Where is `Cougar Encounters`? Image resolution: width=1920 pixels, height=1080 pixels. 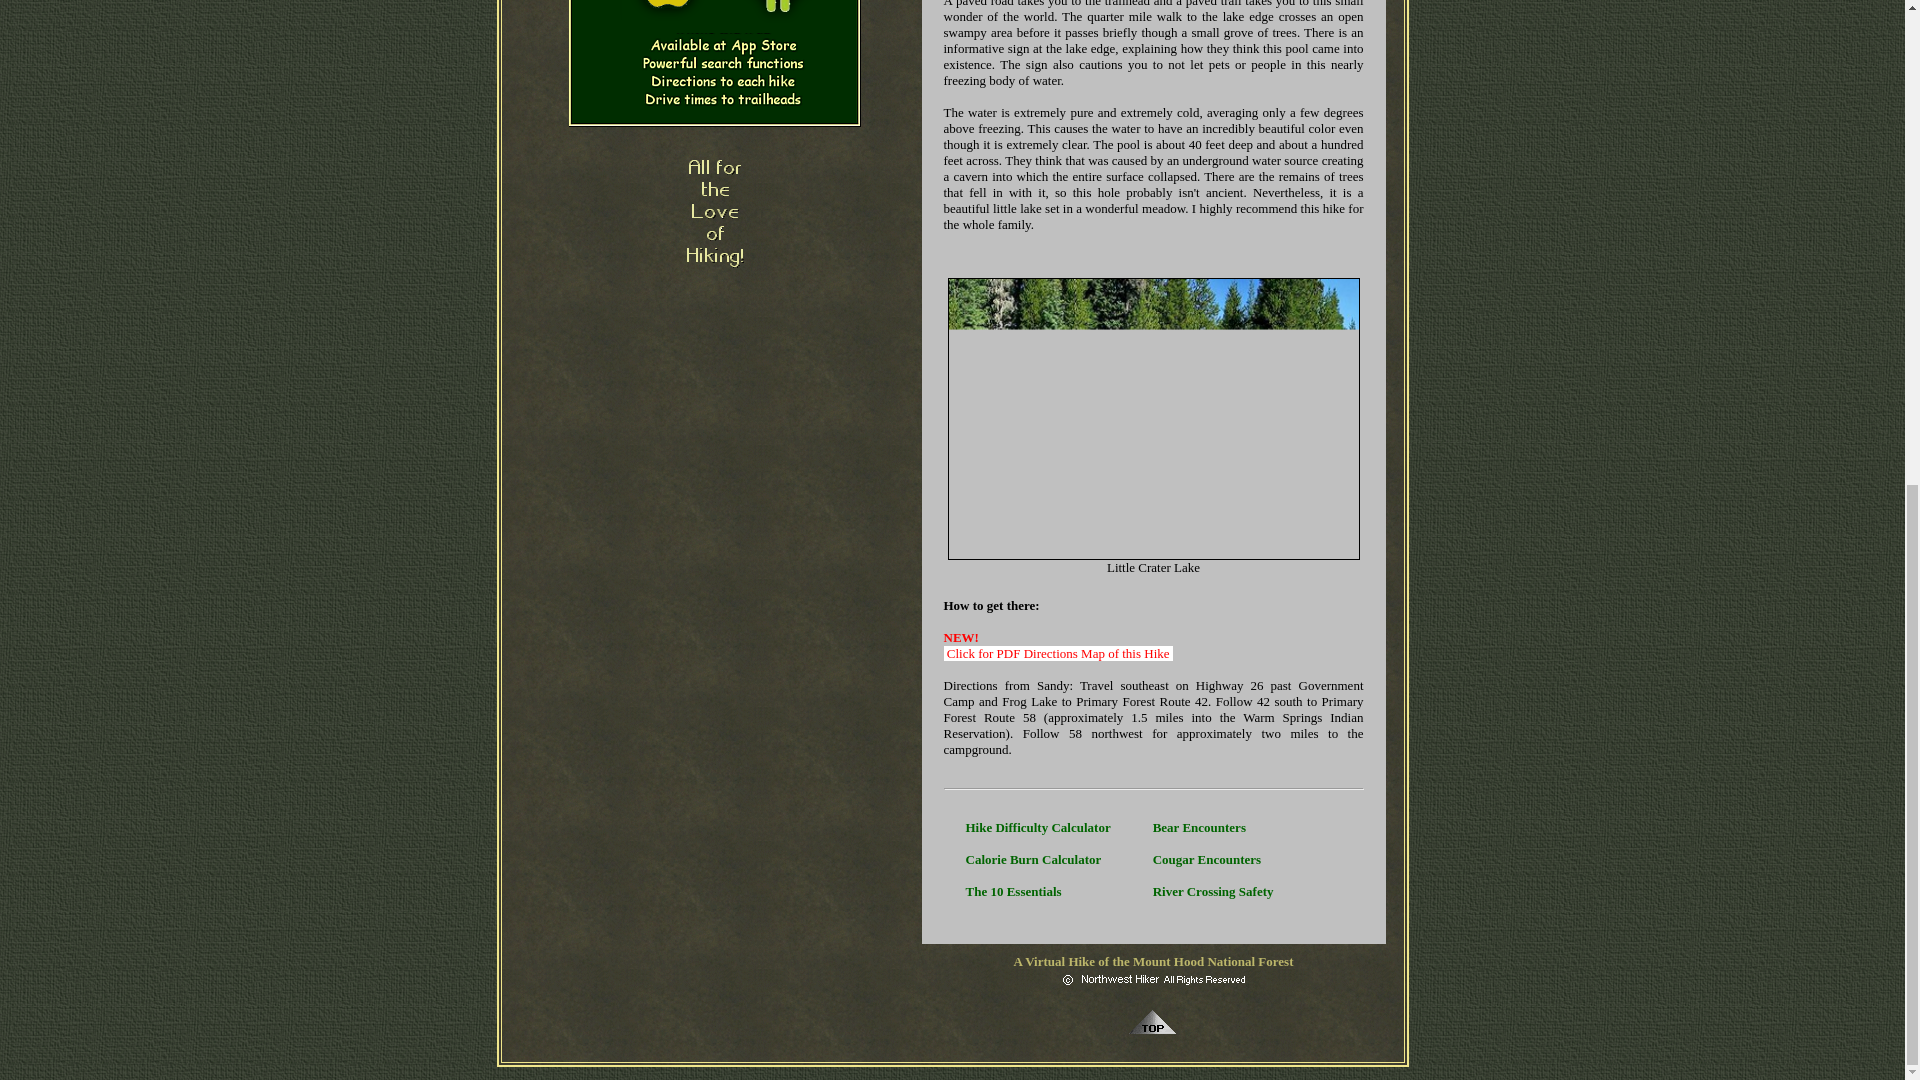 Cougar Encounters is located at coordinates (1207, 860).